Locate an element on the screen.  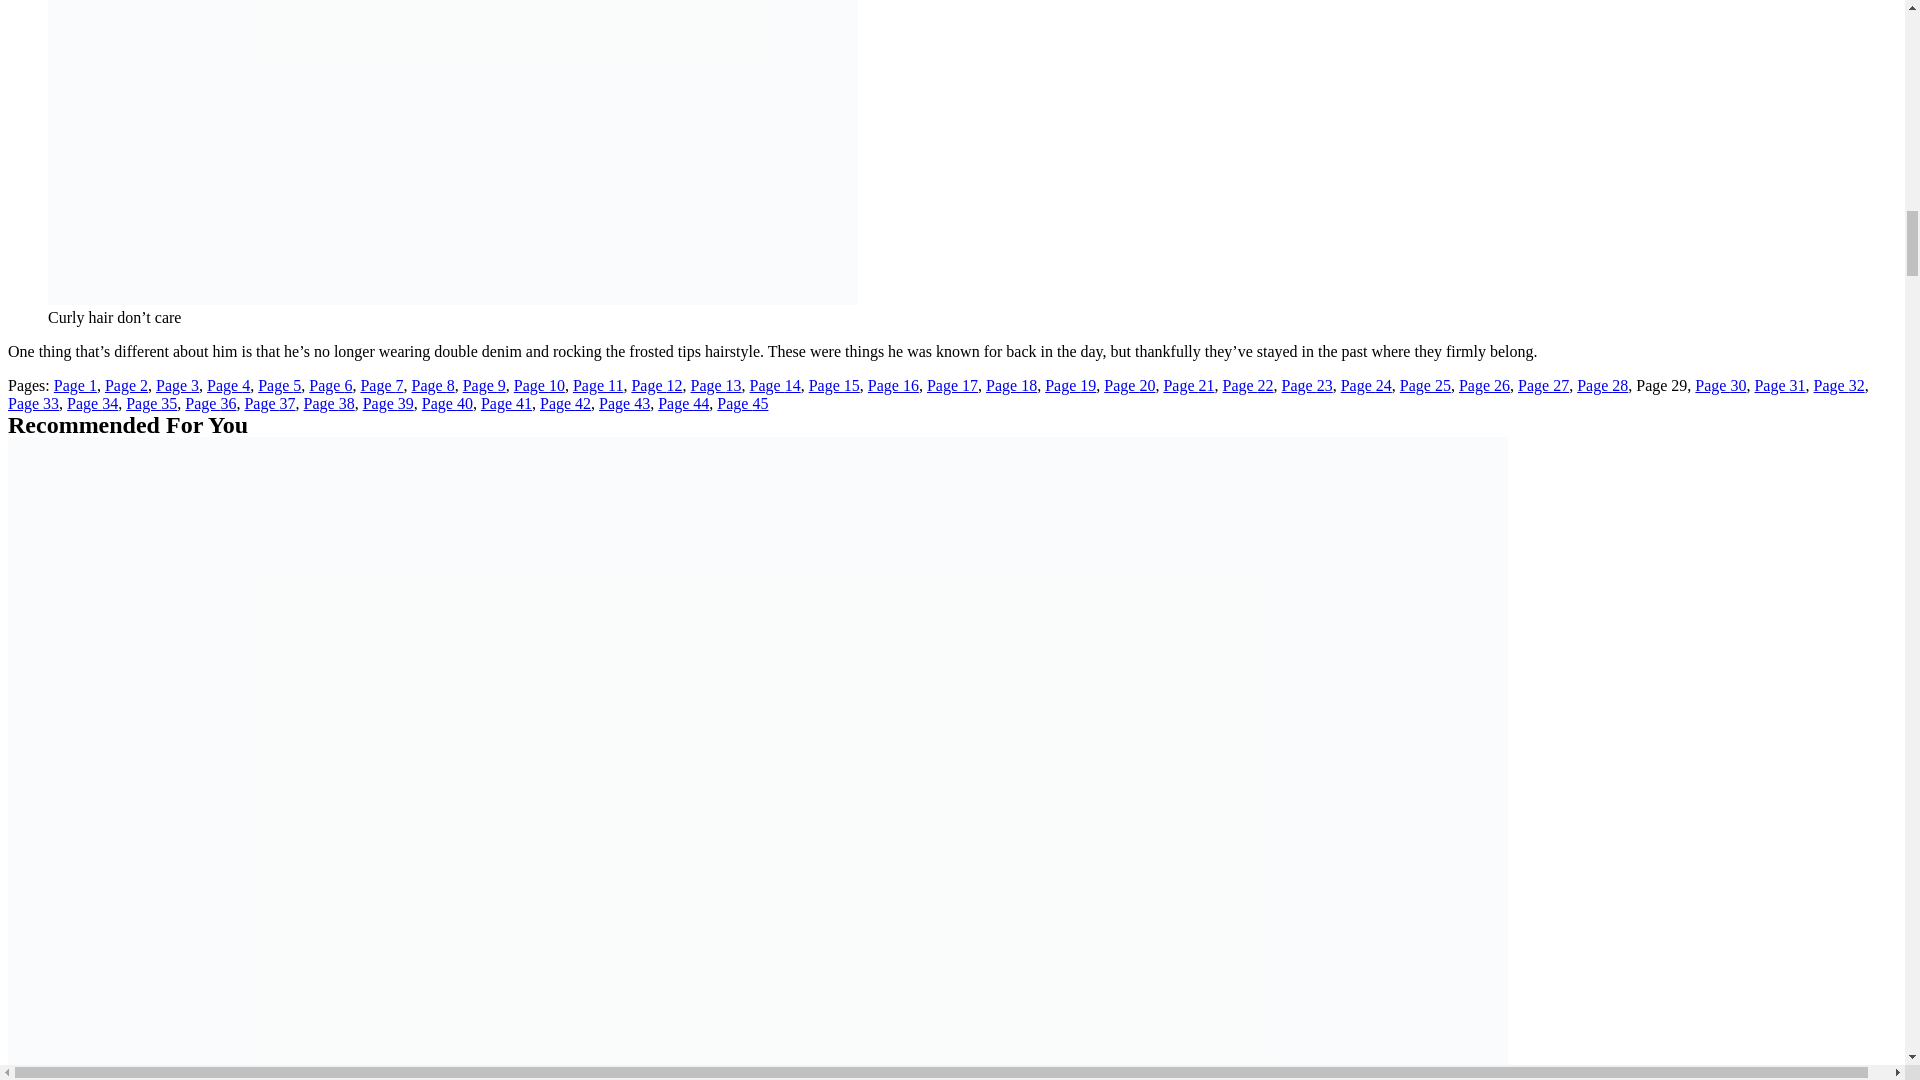
Page 21 is located at coordinates (1188, 385).